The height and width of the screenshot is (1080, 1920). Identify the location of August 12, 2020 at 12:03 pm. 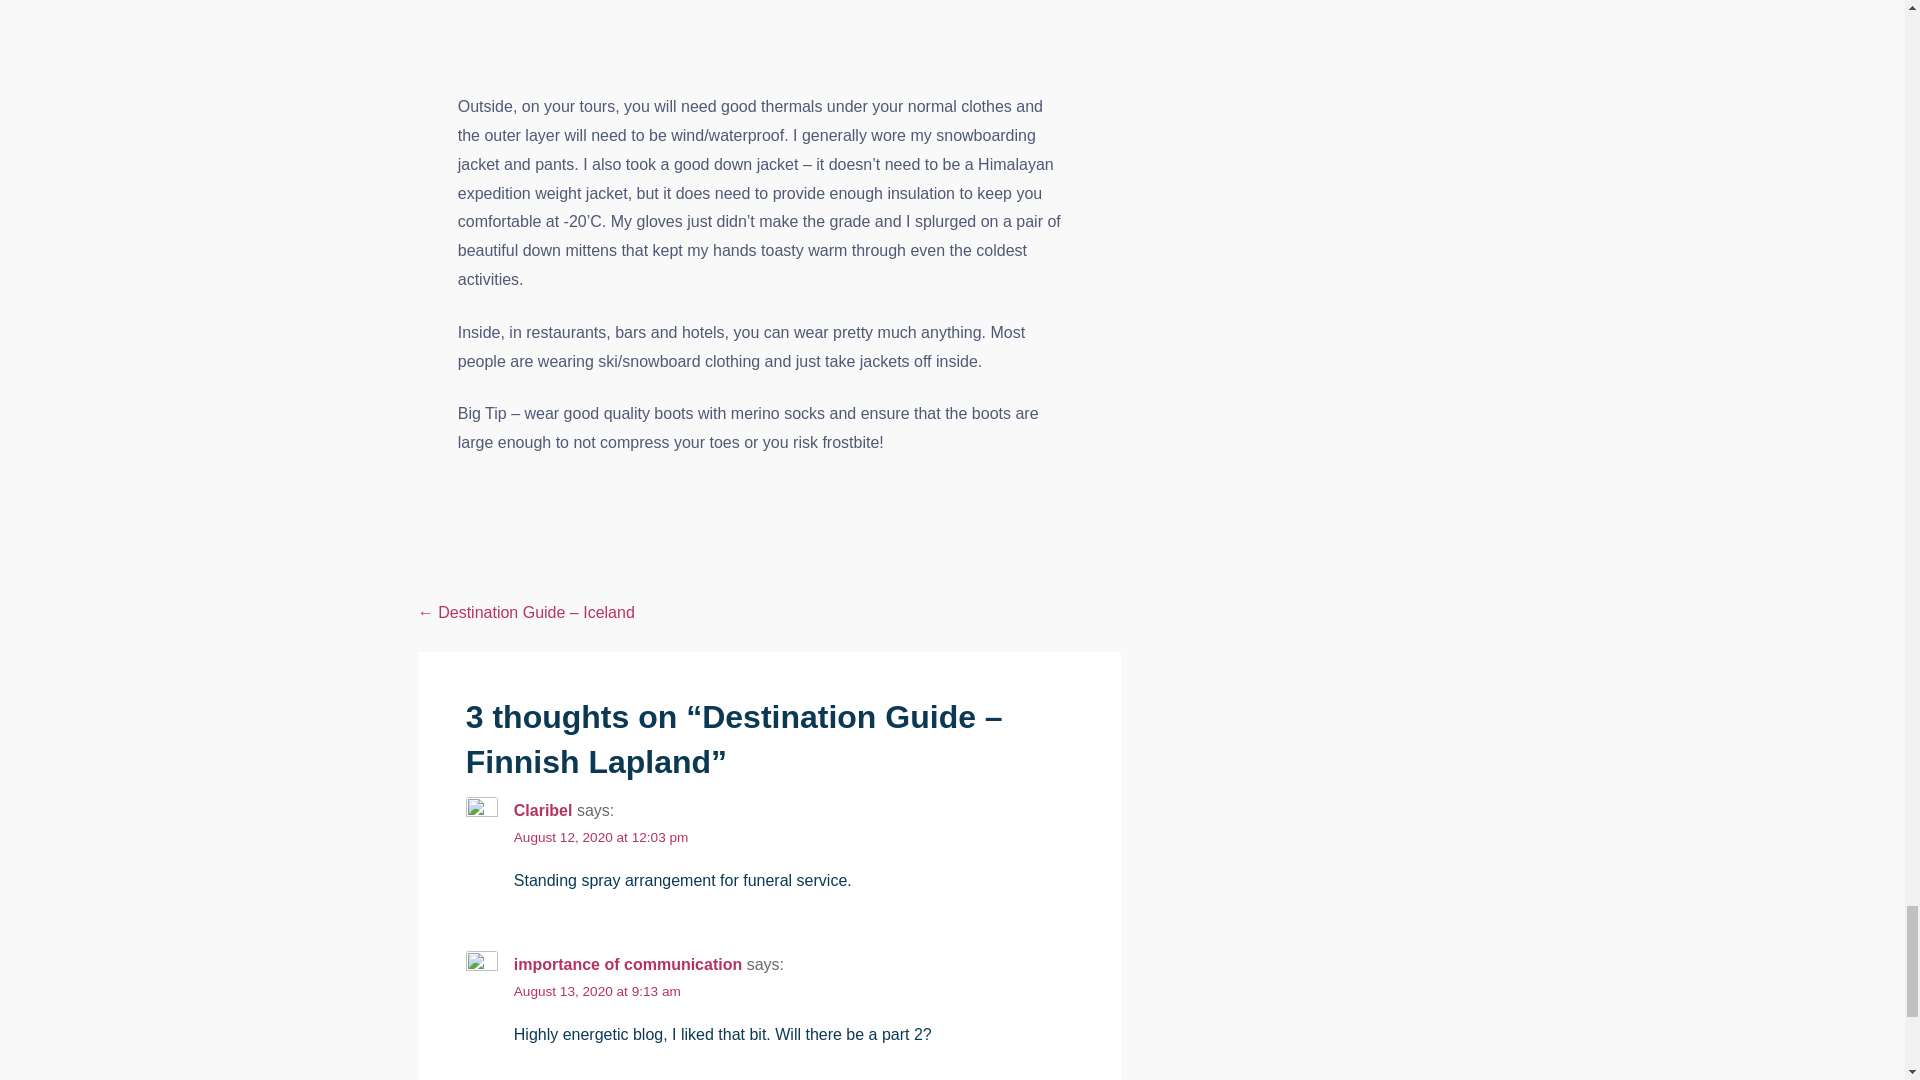
(602, 837).